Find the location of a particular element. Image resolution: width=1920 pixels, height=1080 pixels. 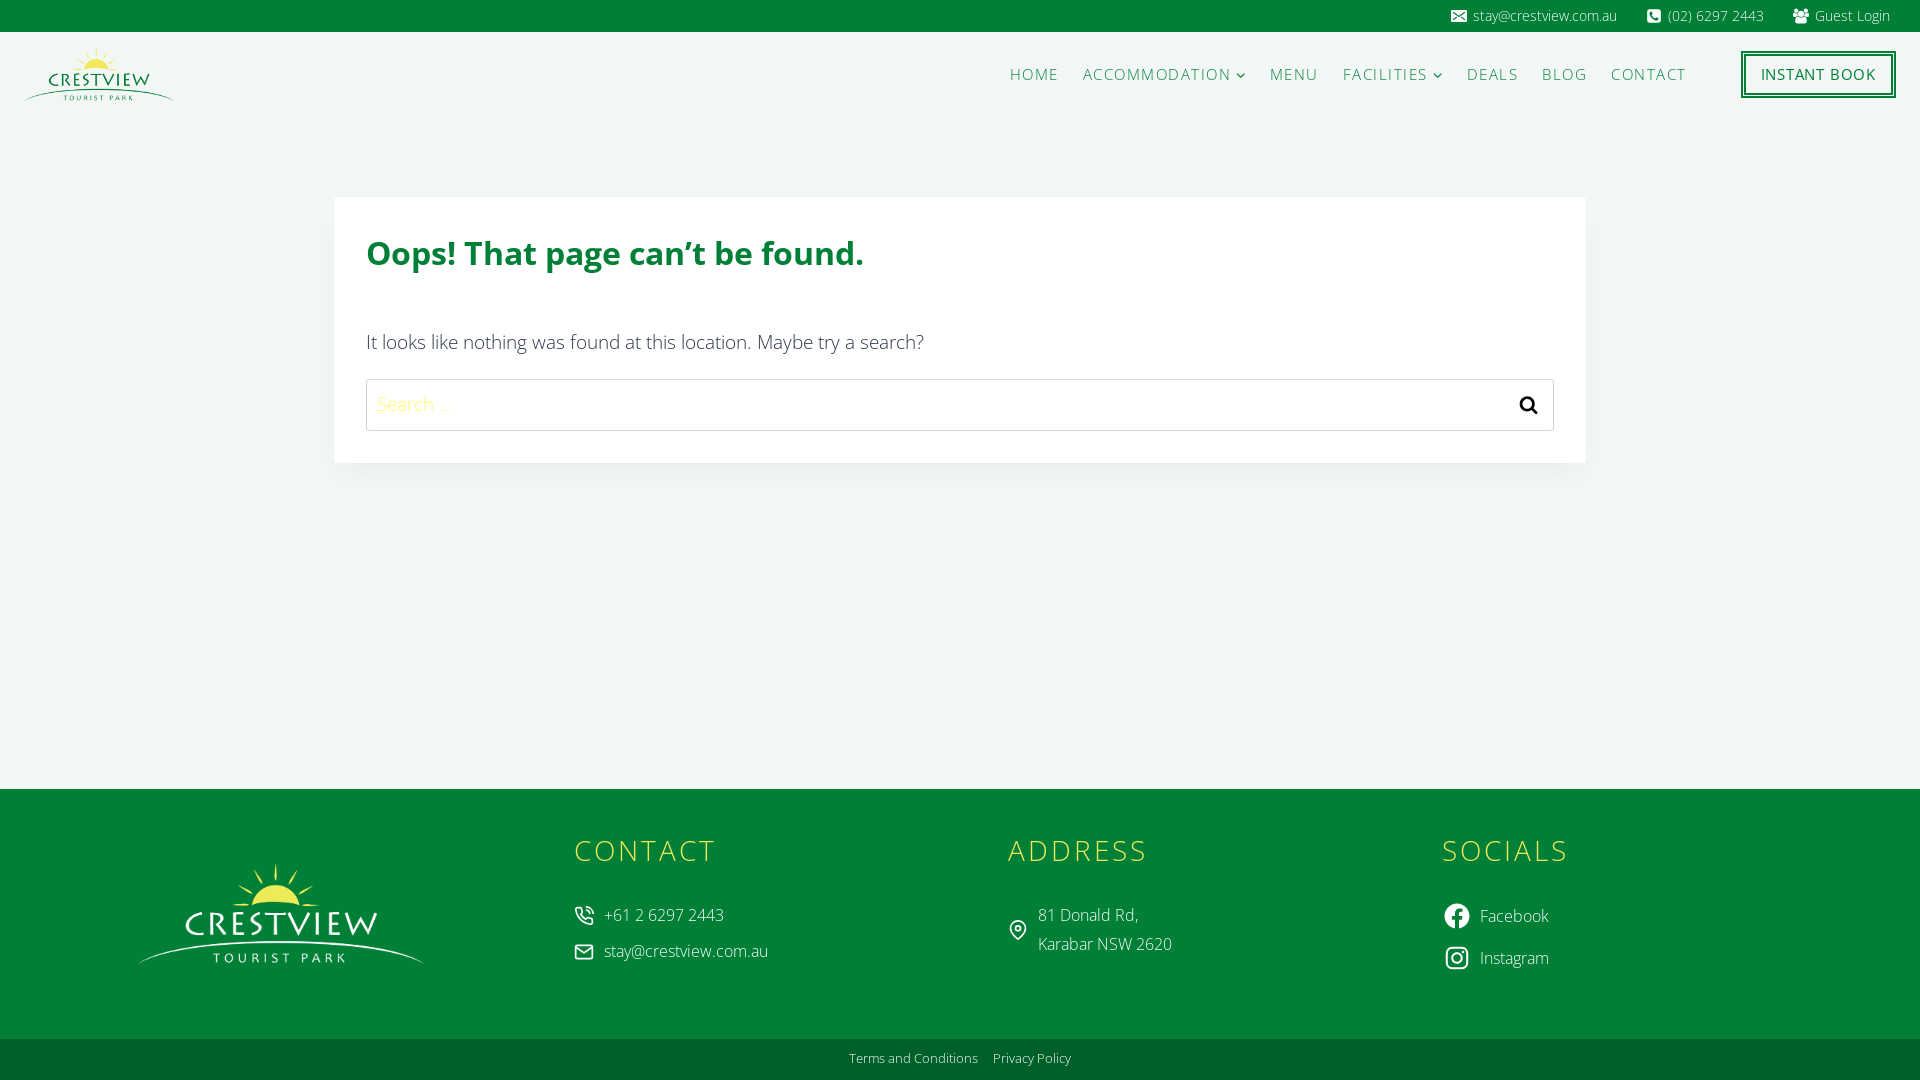

(02) 6297 2443 is located at coordinates (1704, 16).